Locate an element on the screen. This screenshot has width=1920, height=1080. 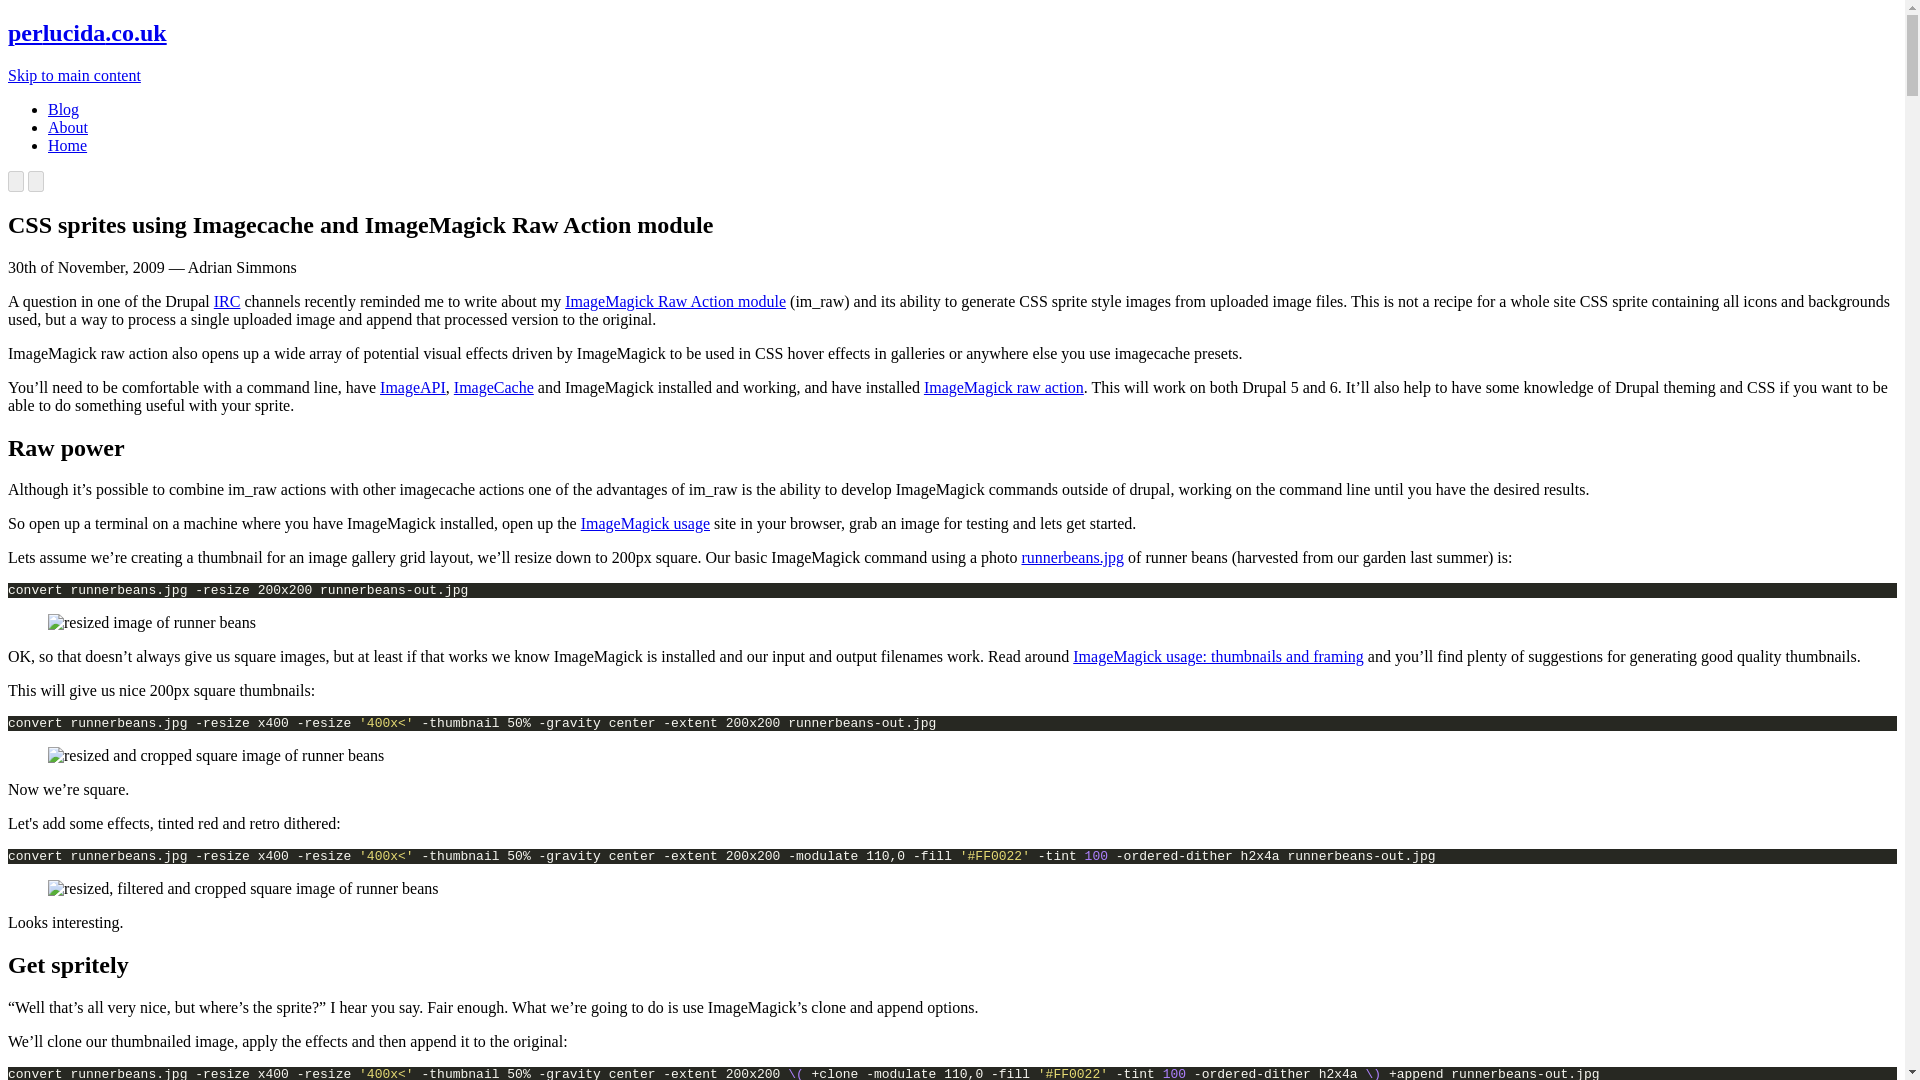
About is located at coordinates (68, 127).